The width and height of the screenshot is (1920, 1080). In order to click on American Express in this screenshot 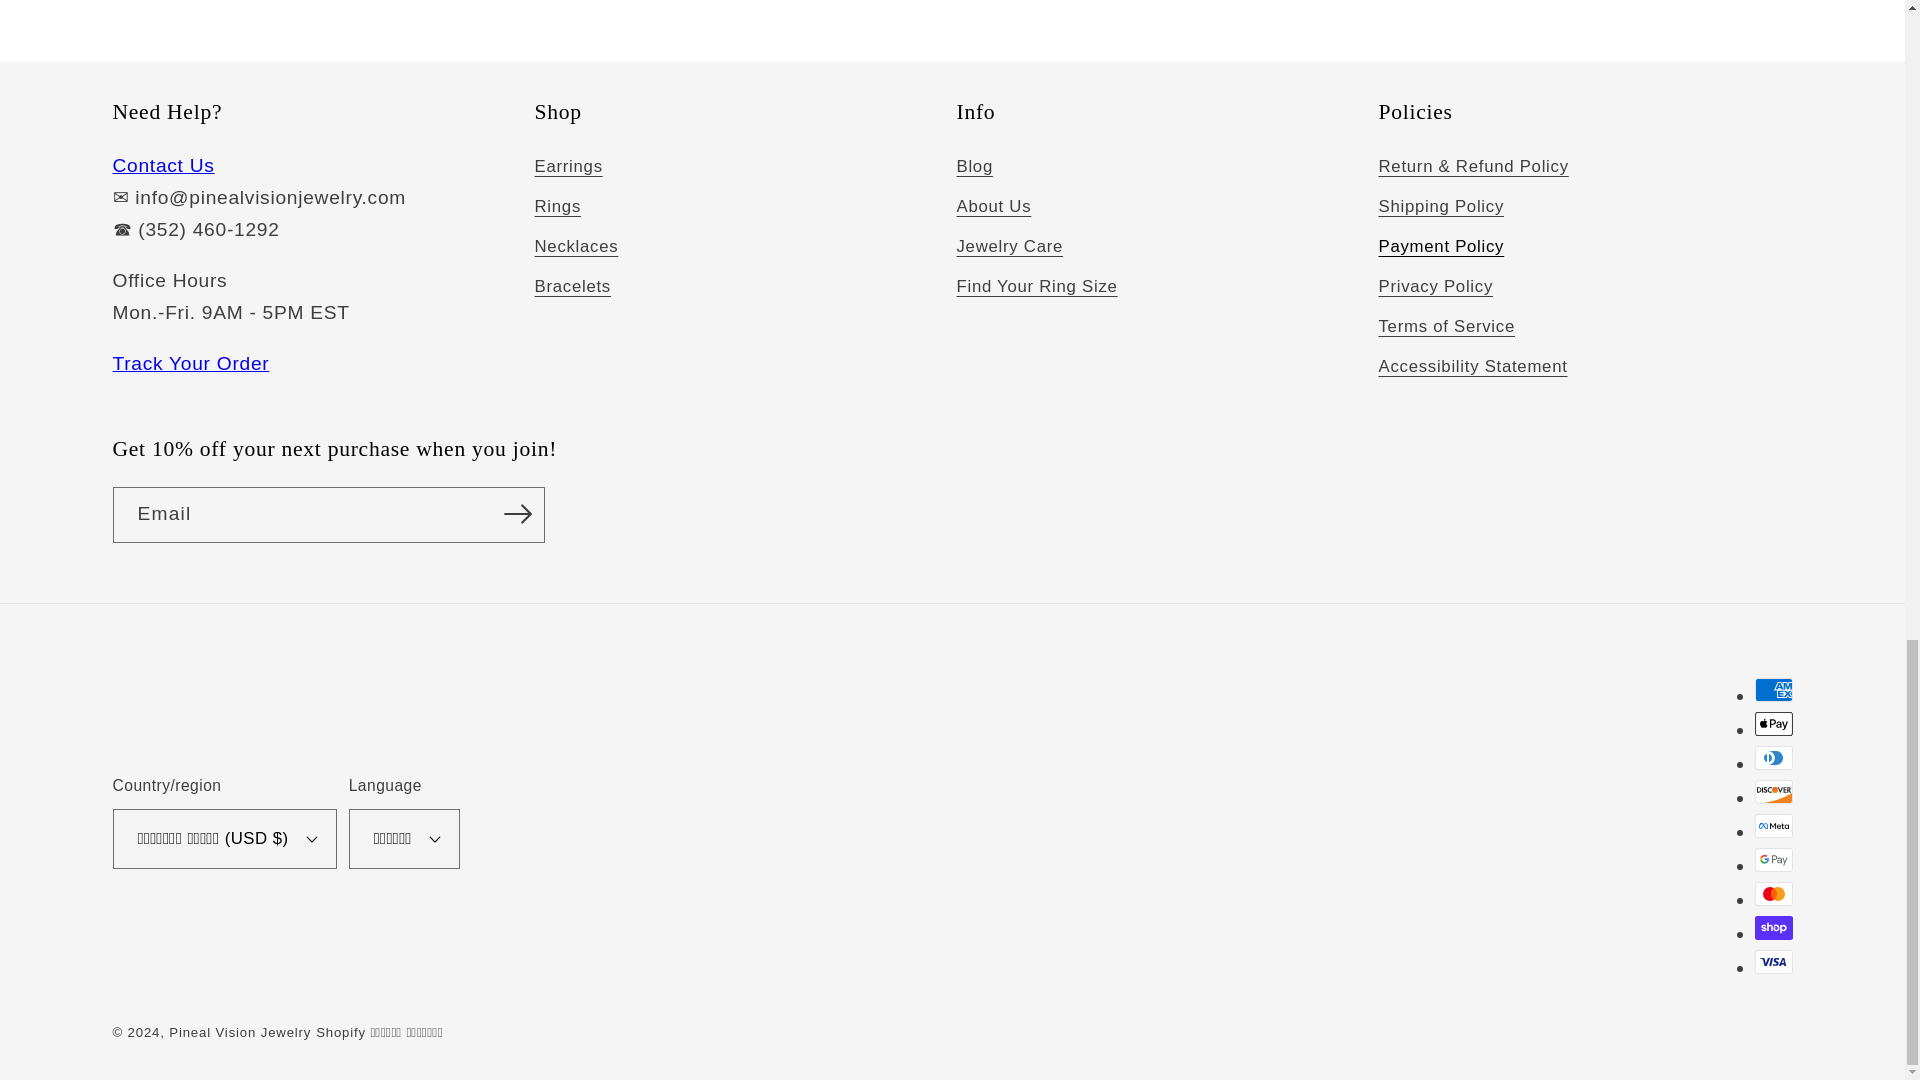, I will do `click(1772, 690)`.